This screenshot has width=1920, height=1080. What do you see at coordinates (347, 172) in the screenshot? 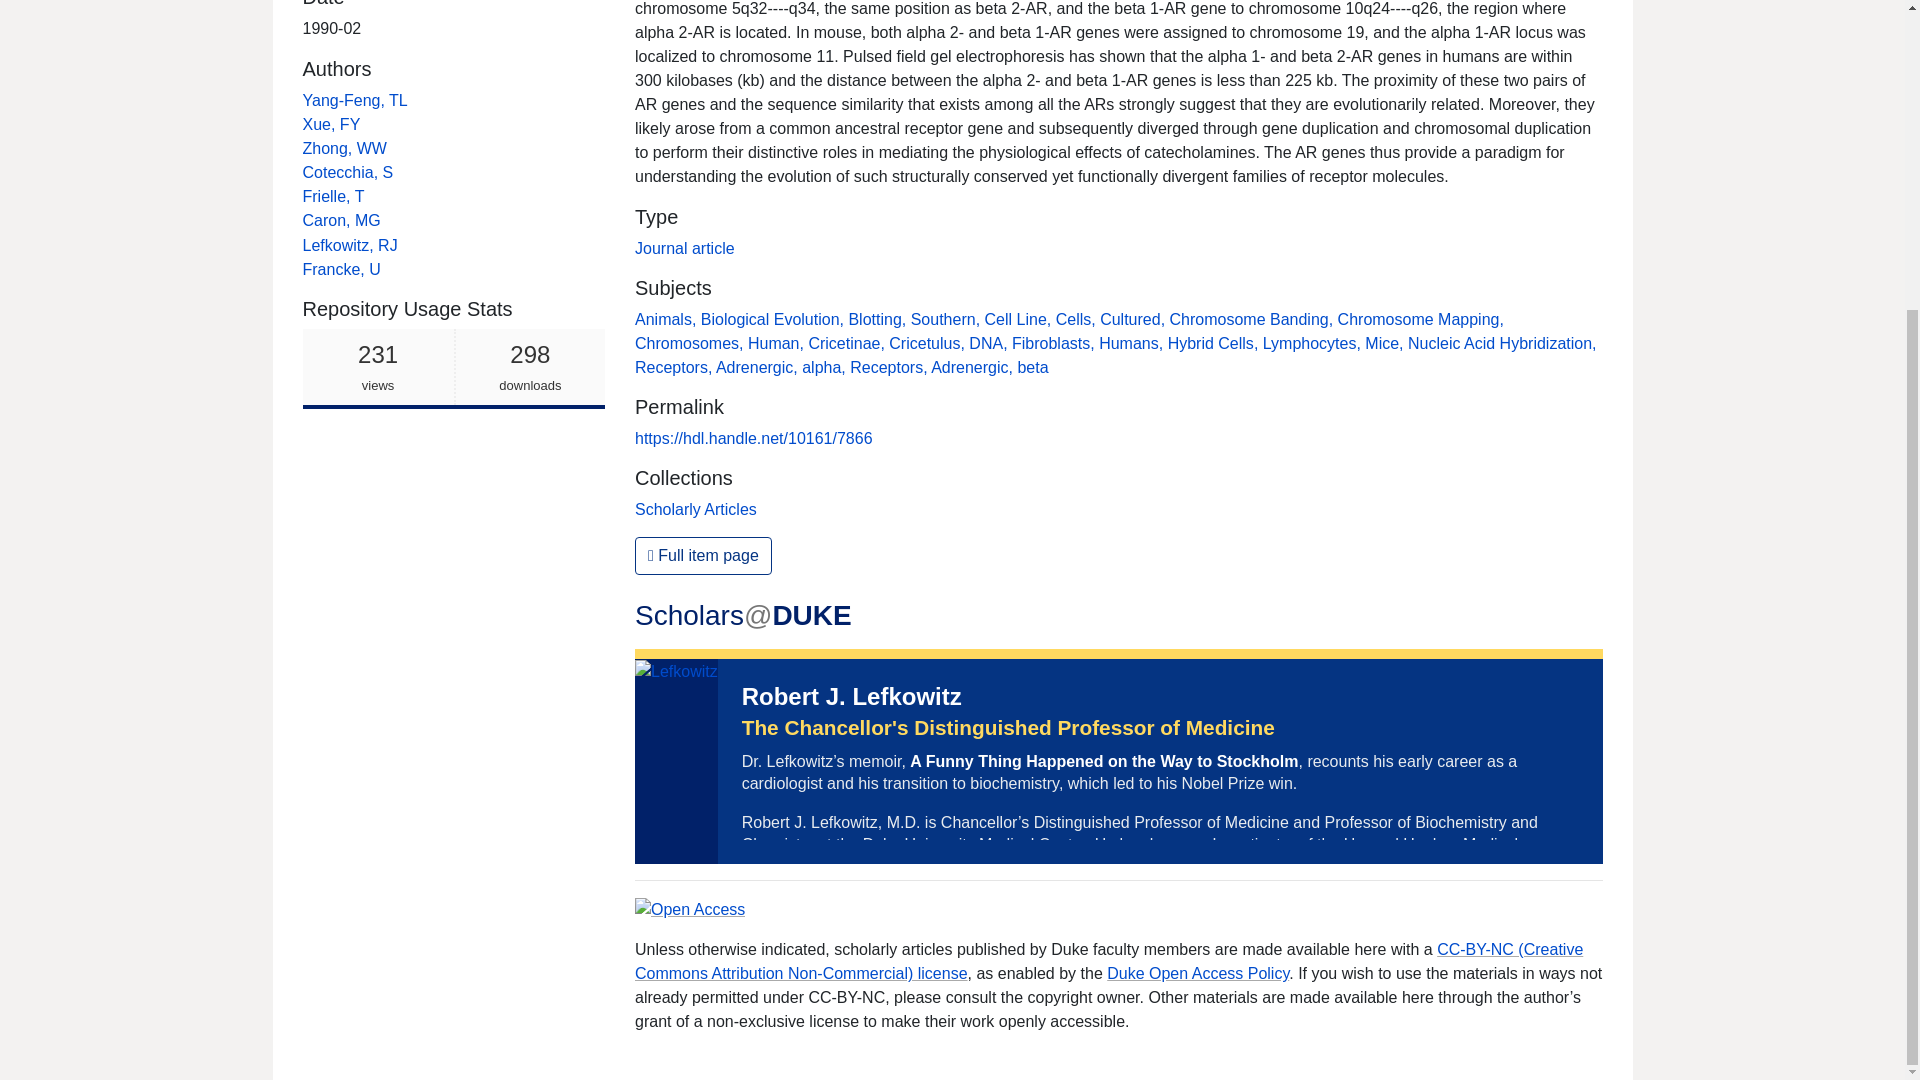
I see `Cotecchia, S` at bounding box center [347, 172].